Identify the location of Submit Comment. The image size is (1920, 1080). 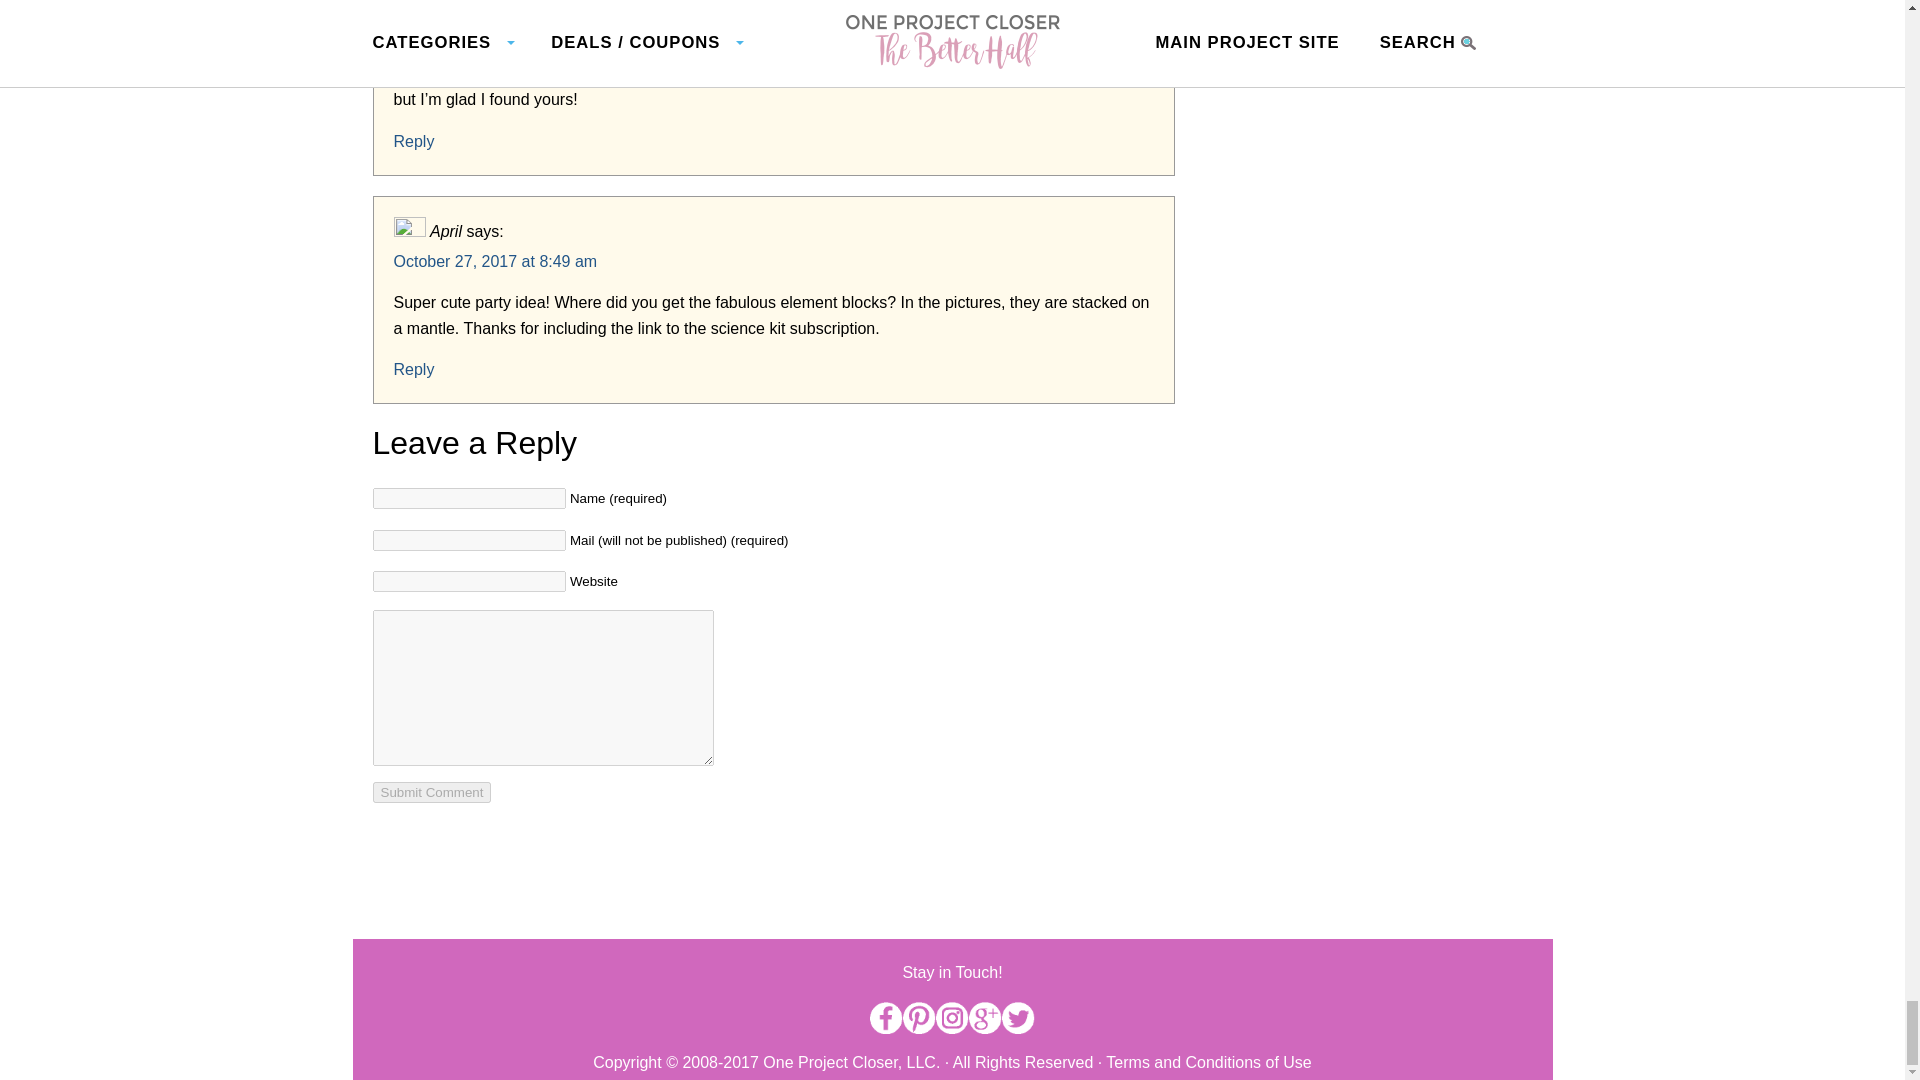
(432, 792).